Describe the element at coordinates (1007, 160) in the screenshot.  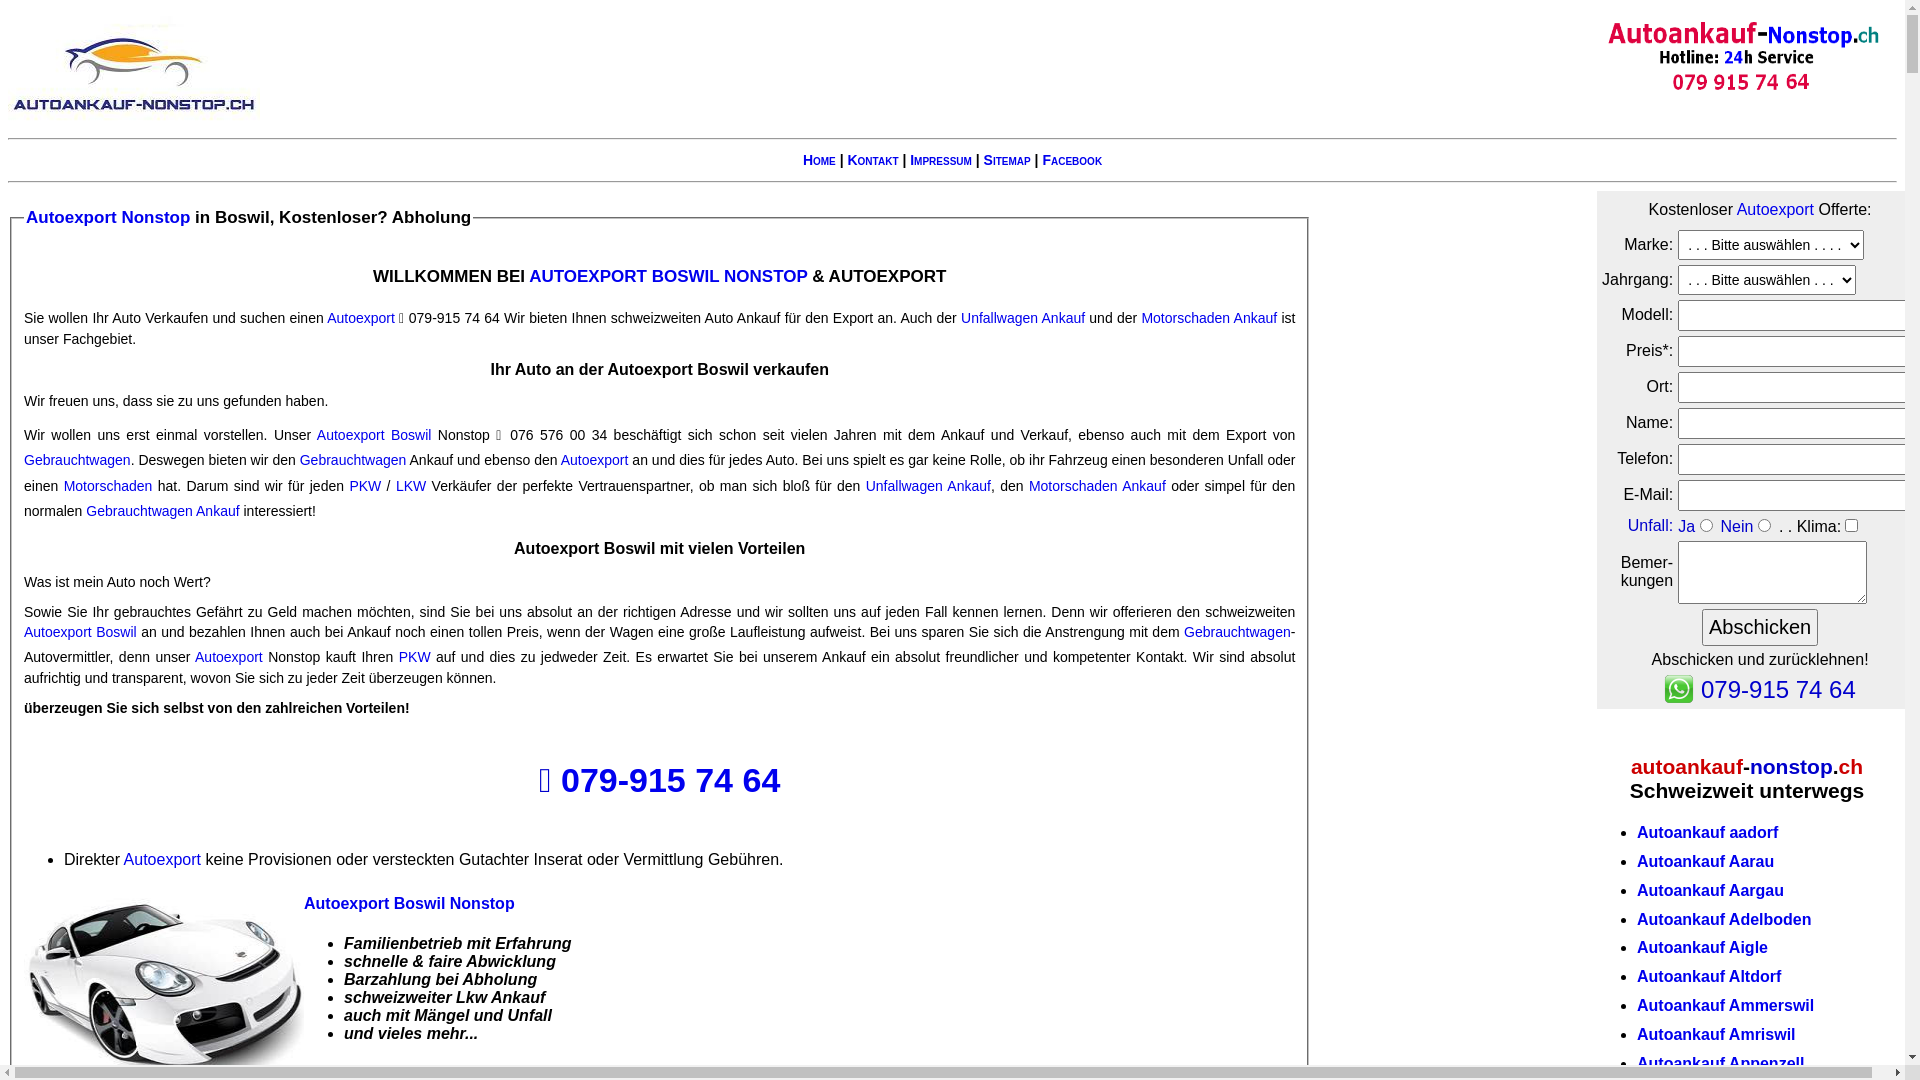
I see `Sitemap` at that location.